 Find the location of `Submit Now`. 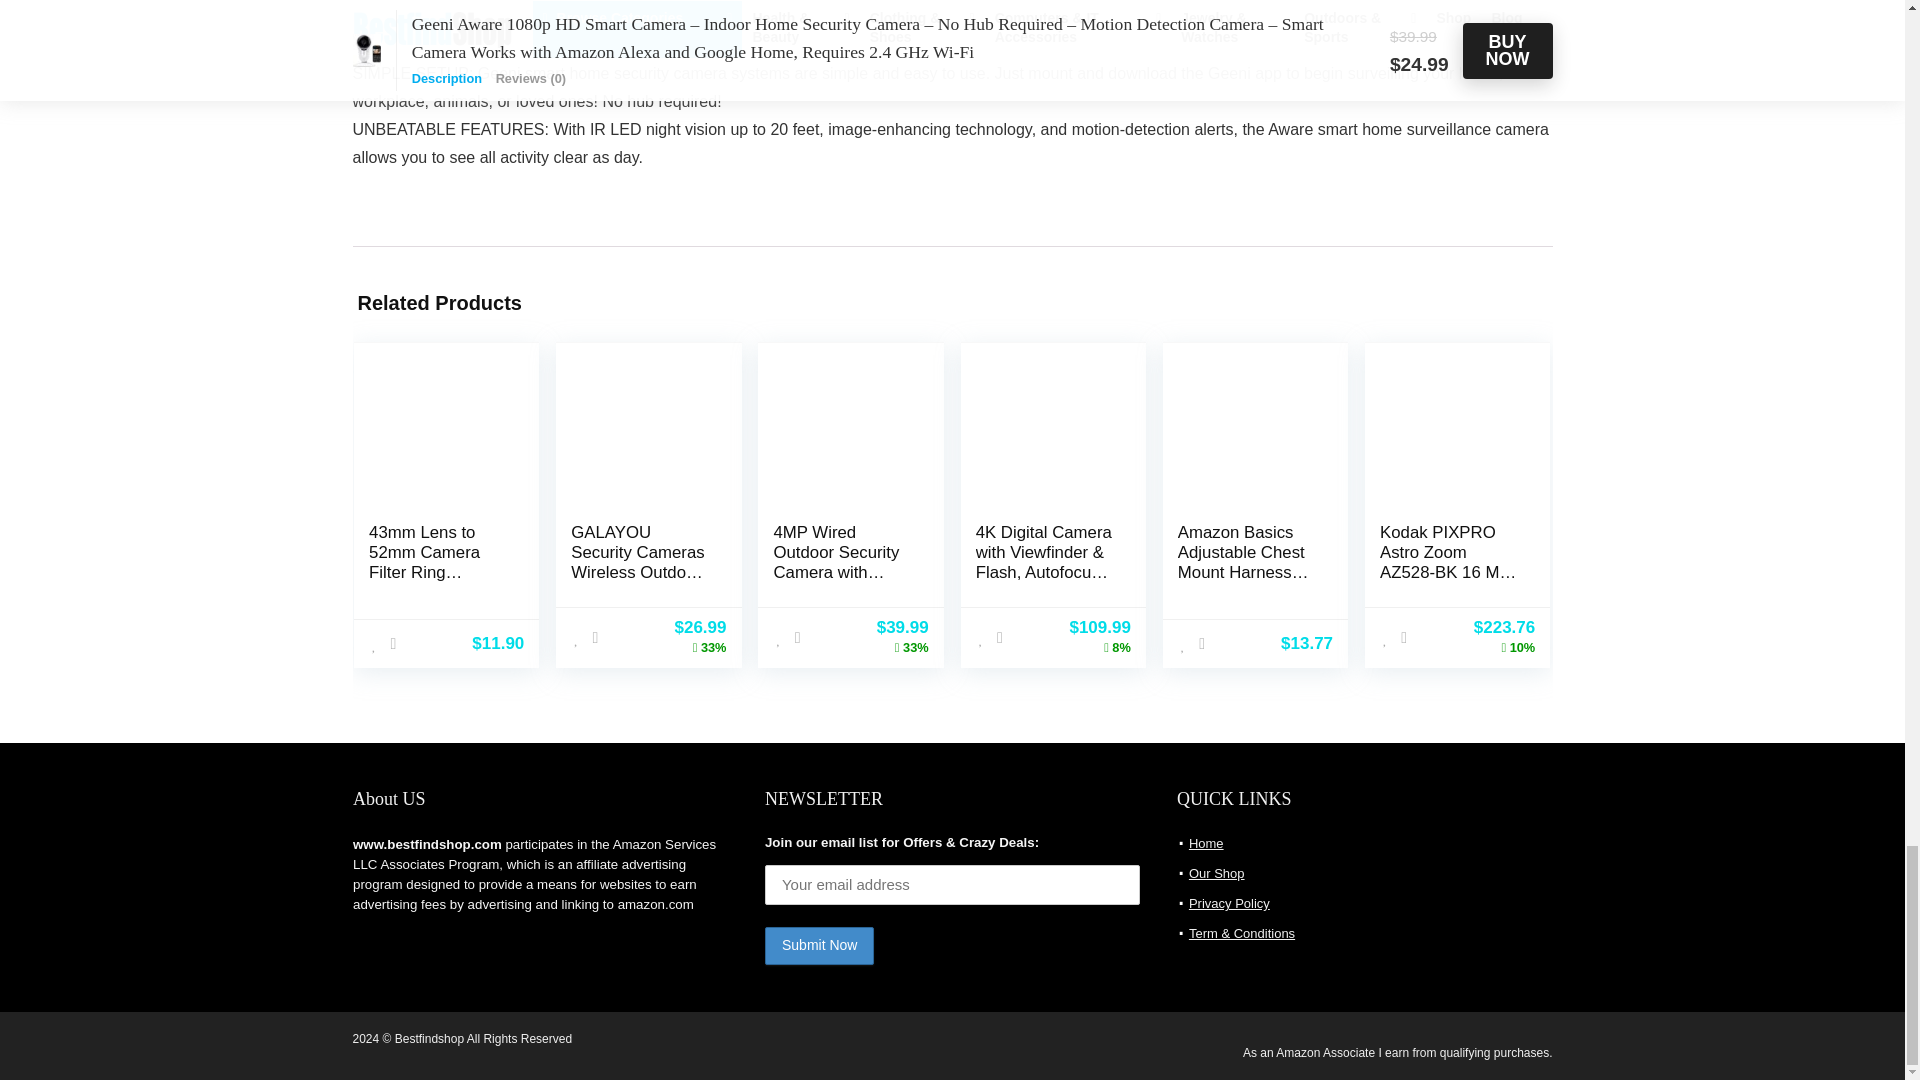

Submit Now is located at coordinates (818, 946).